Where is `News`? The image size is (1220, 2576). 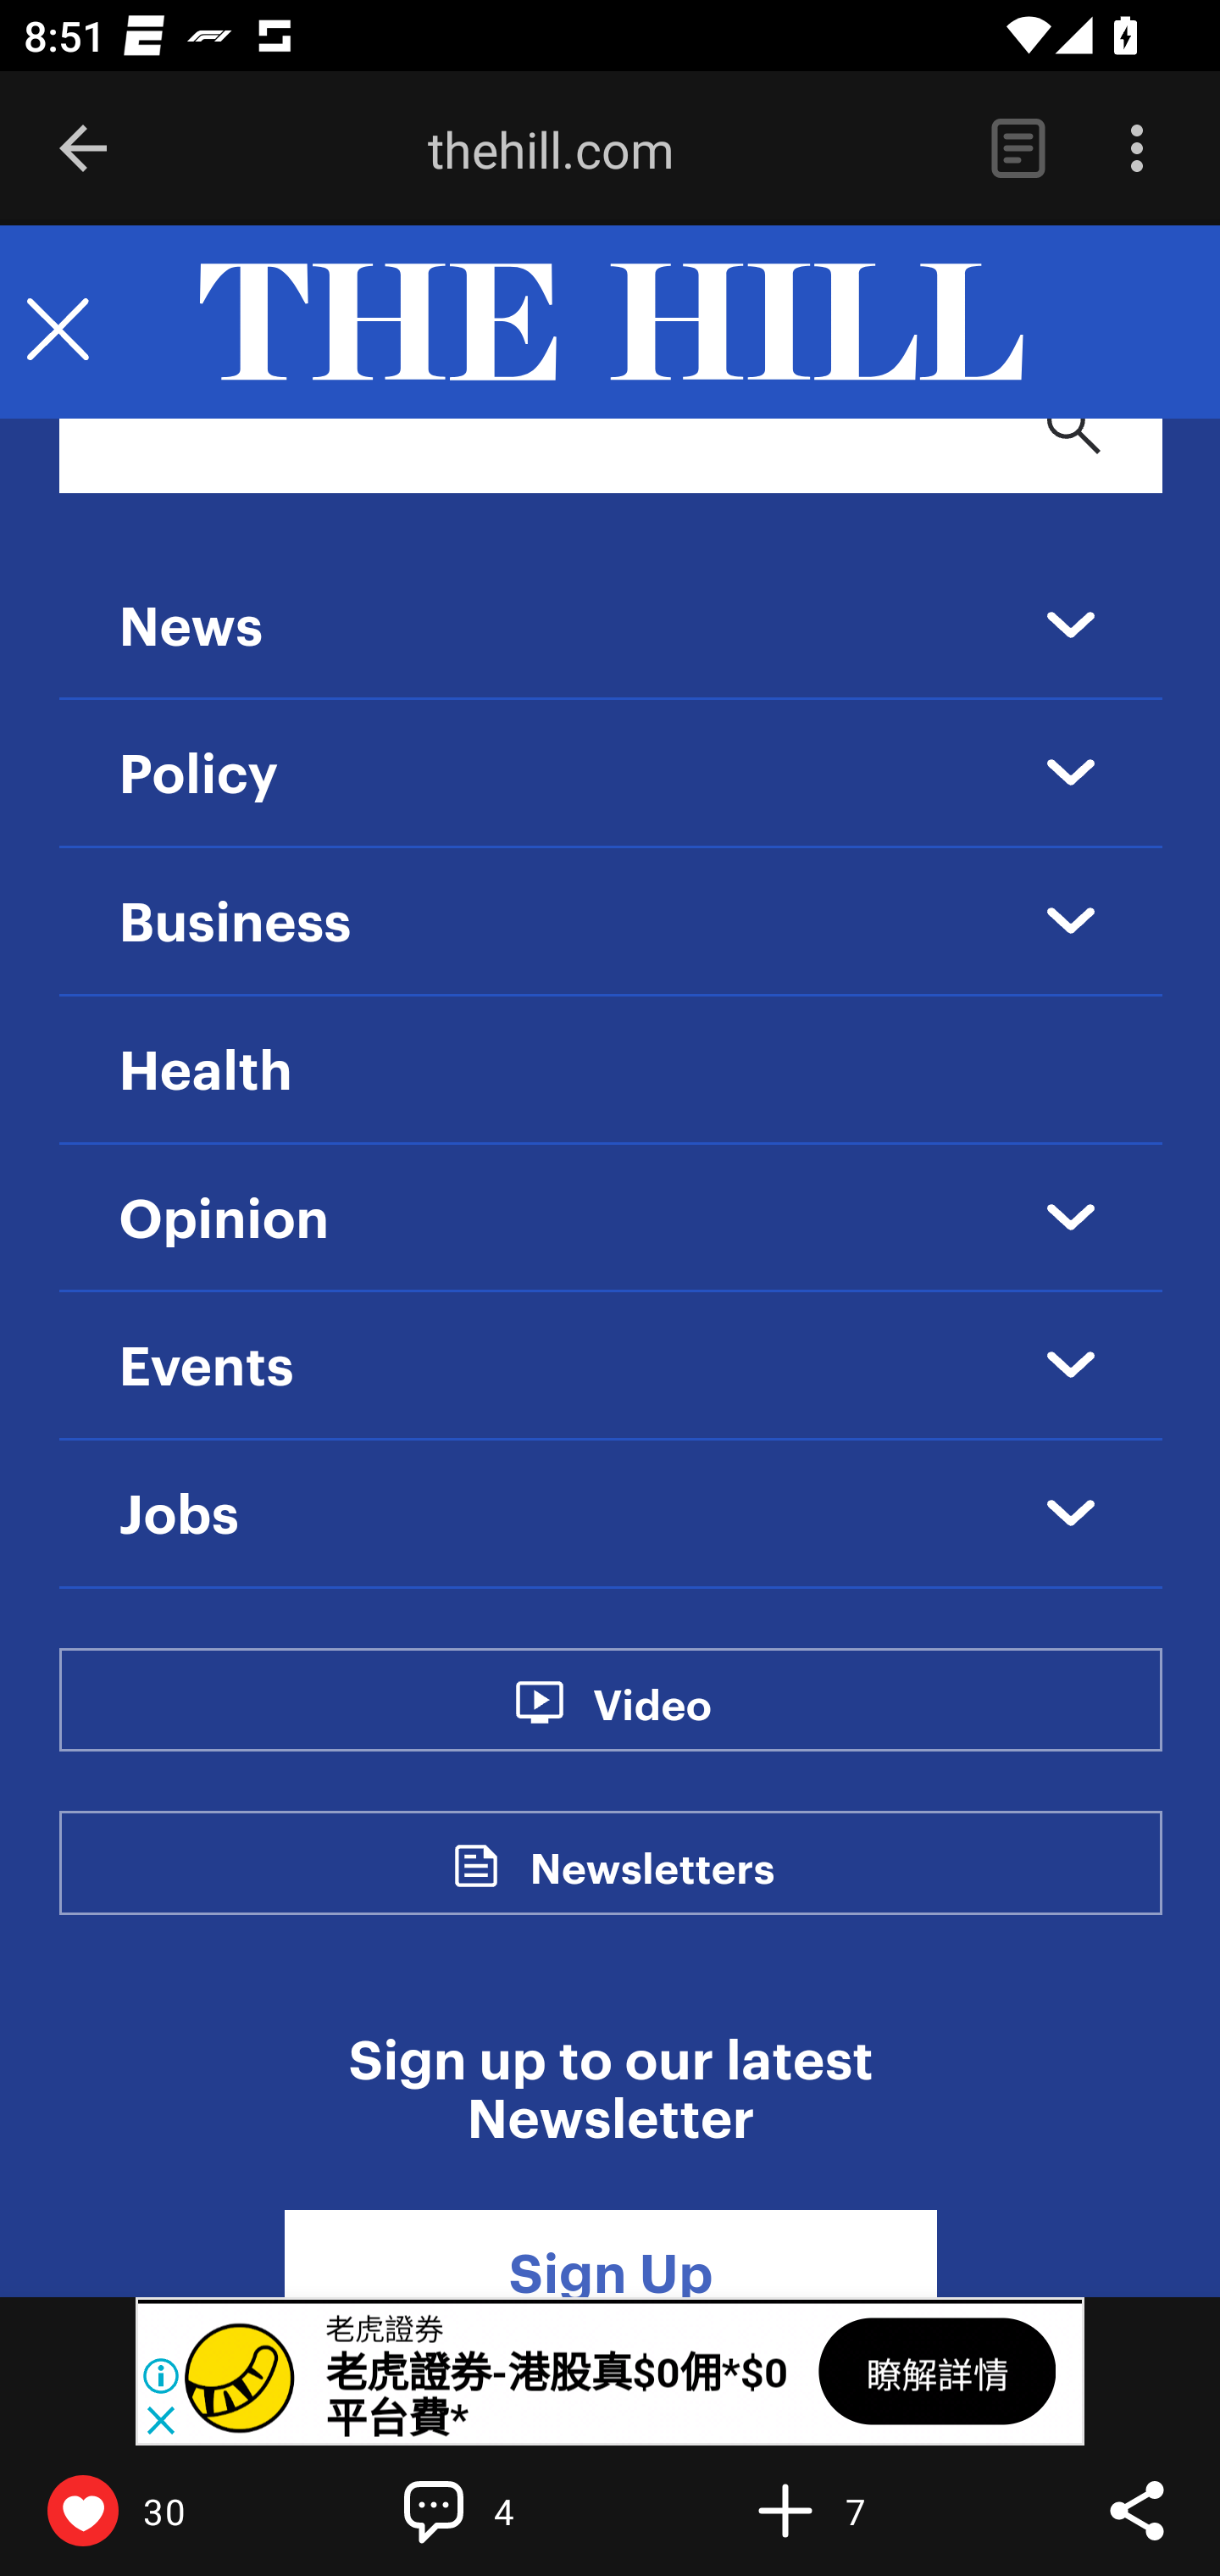
News is located at coordinates (191, 629).